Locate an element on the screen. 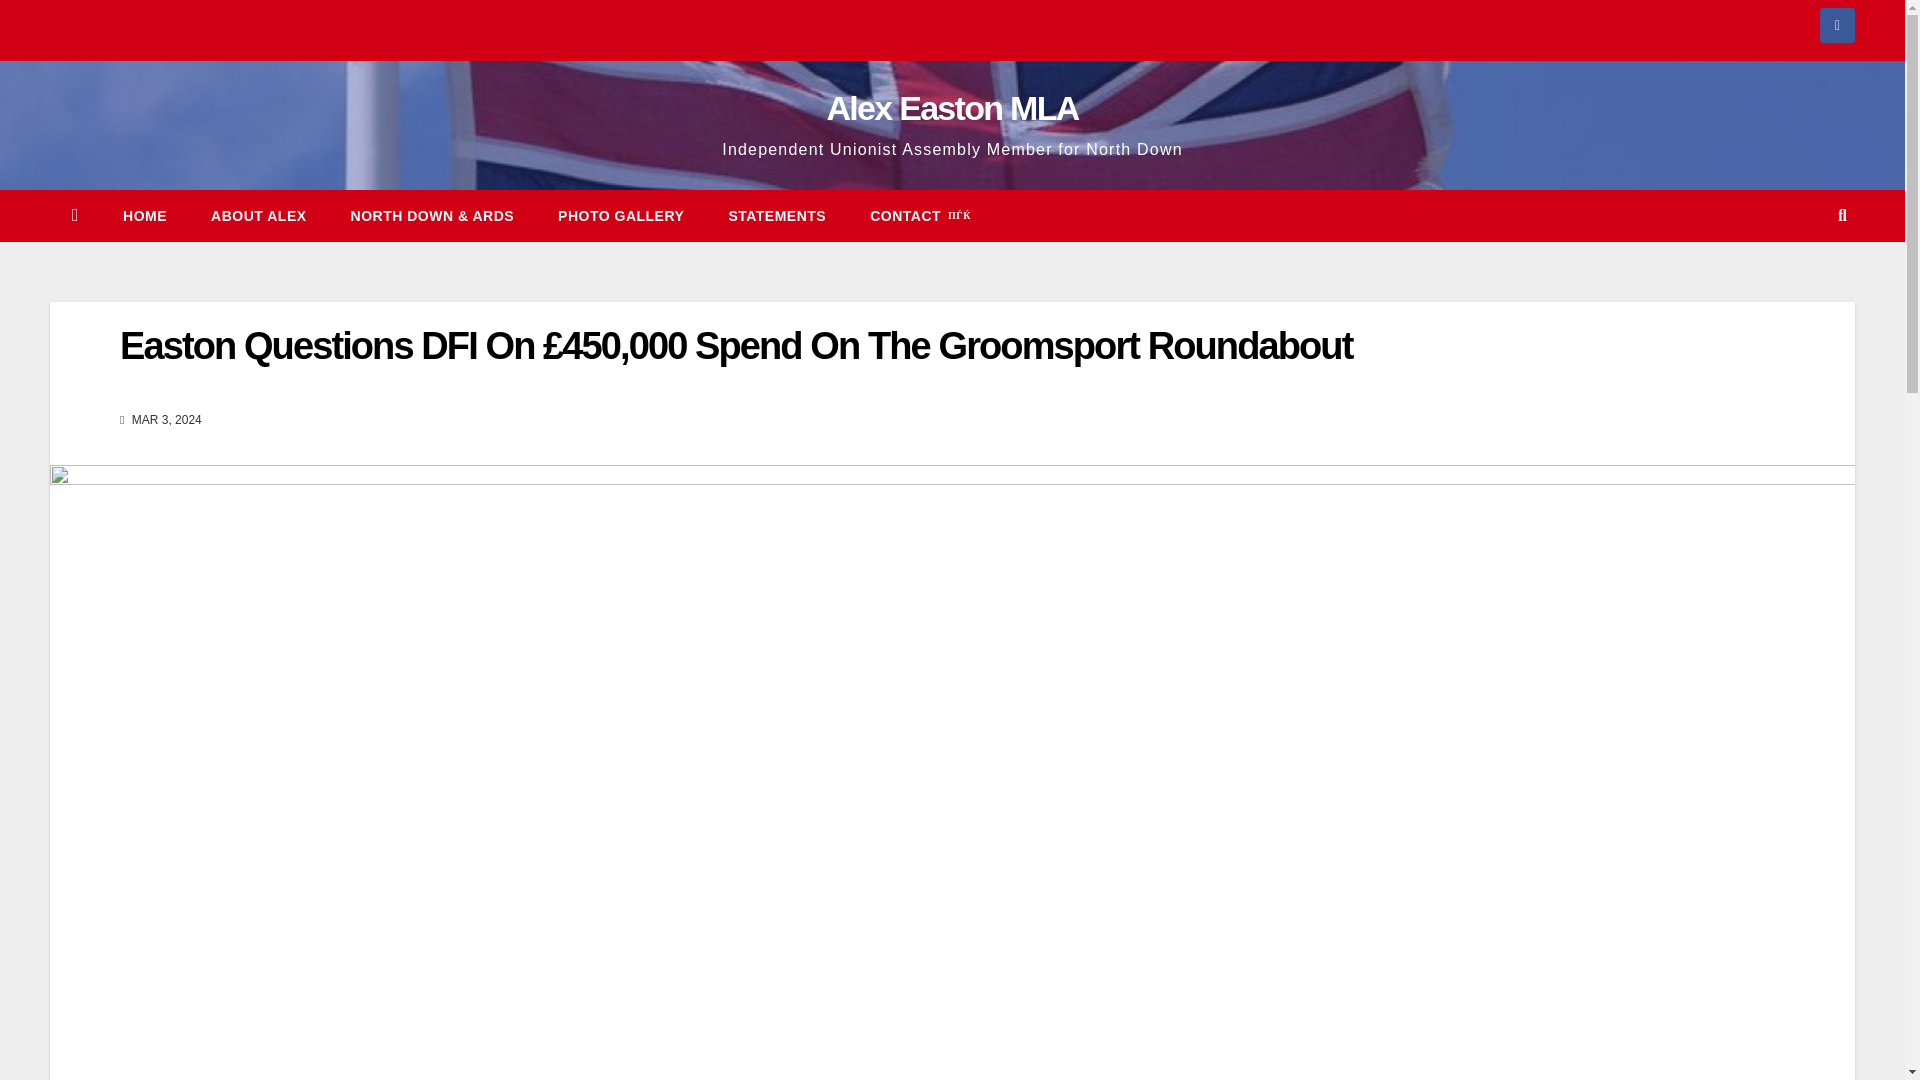  Statements is located at coordinates (777, 216).